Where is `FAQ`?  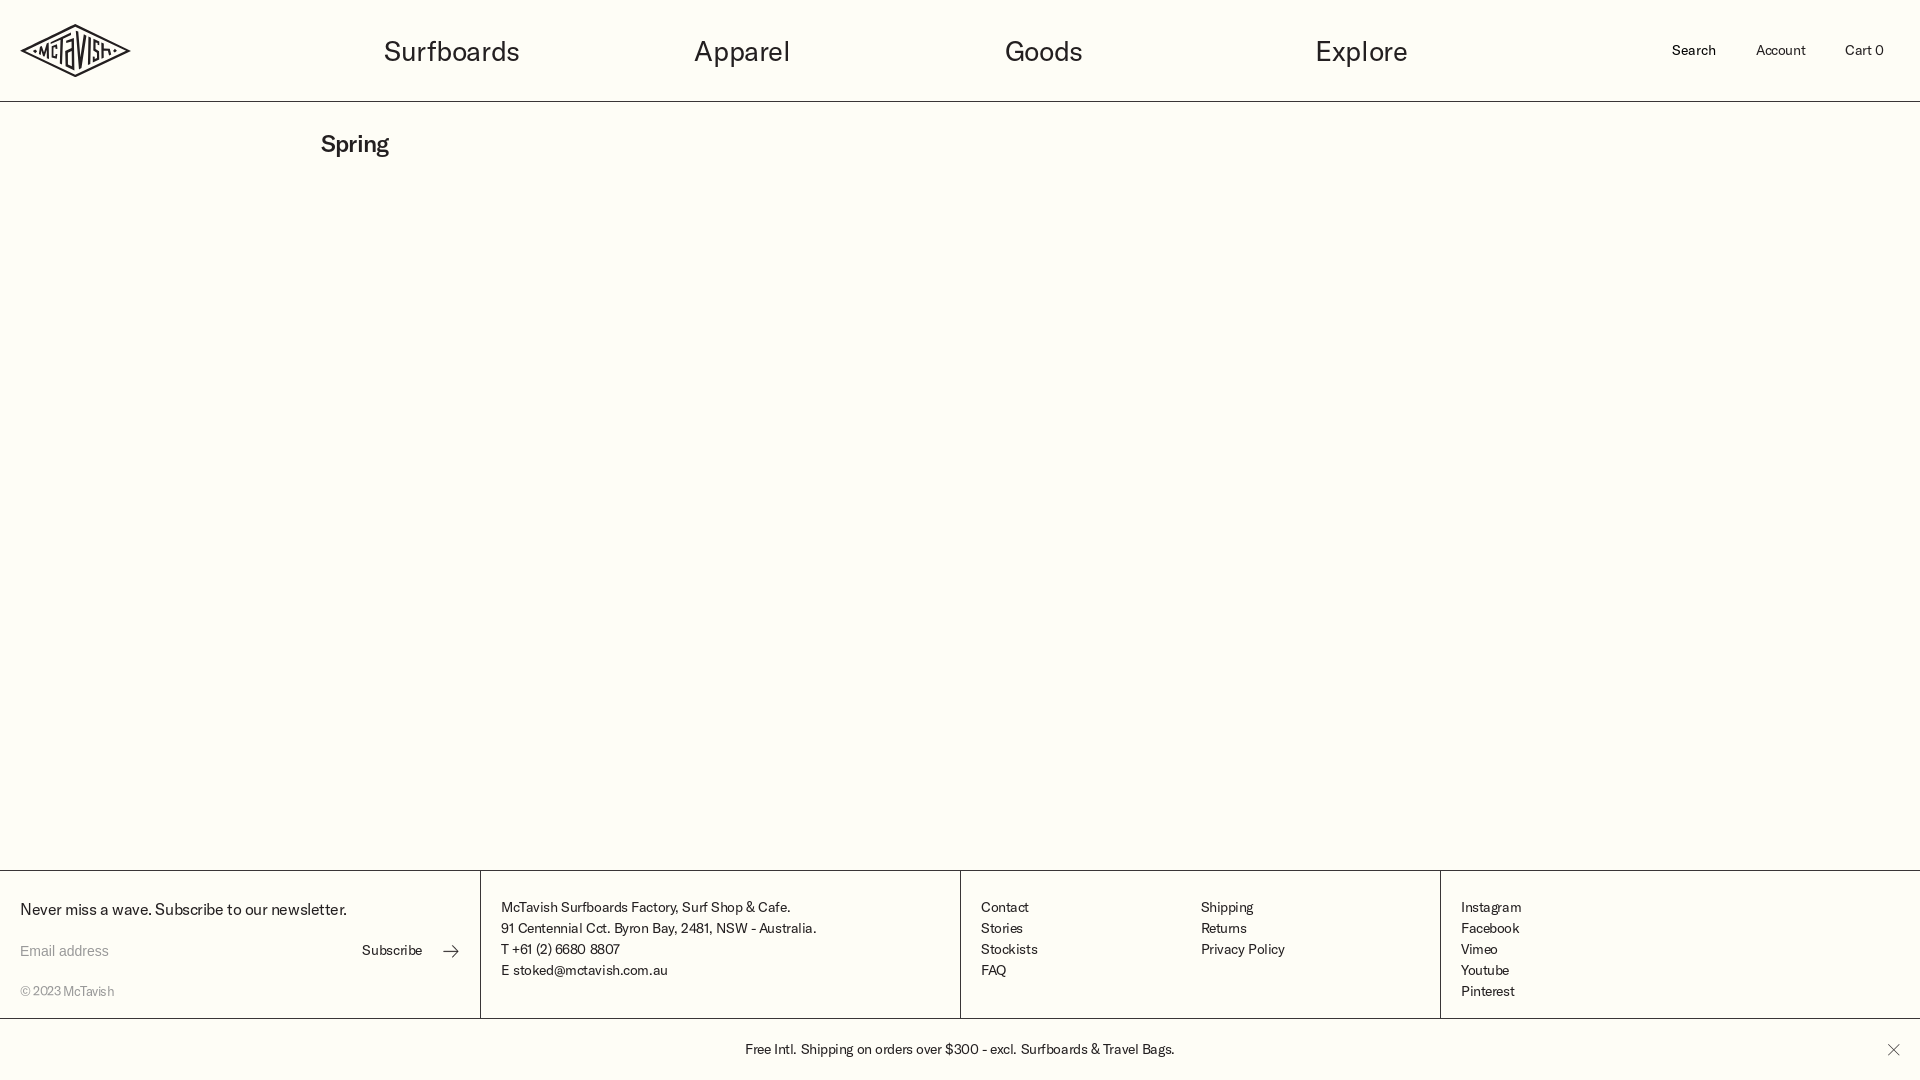
FAQ is located at coordinates (1091, 970).